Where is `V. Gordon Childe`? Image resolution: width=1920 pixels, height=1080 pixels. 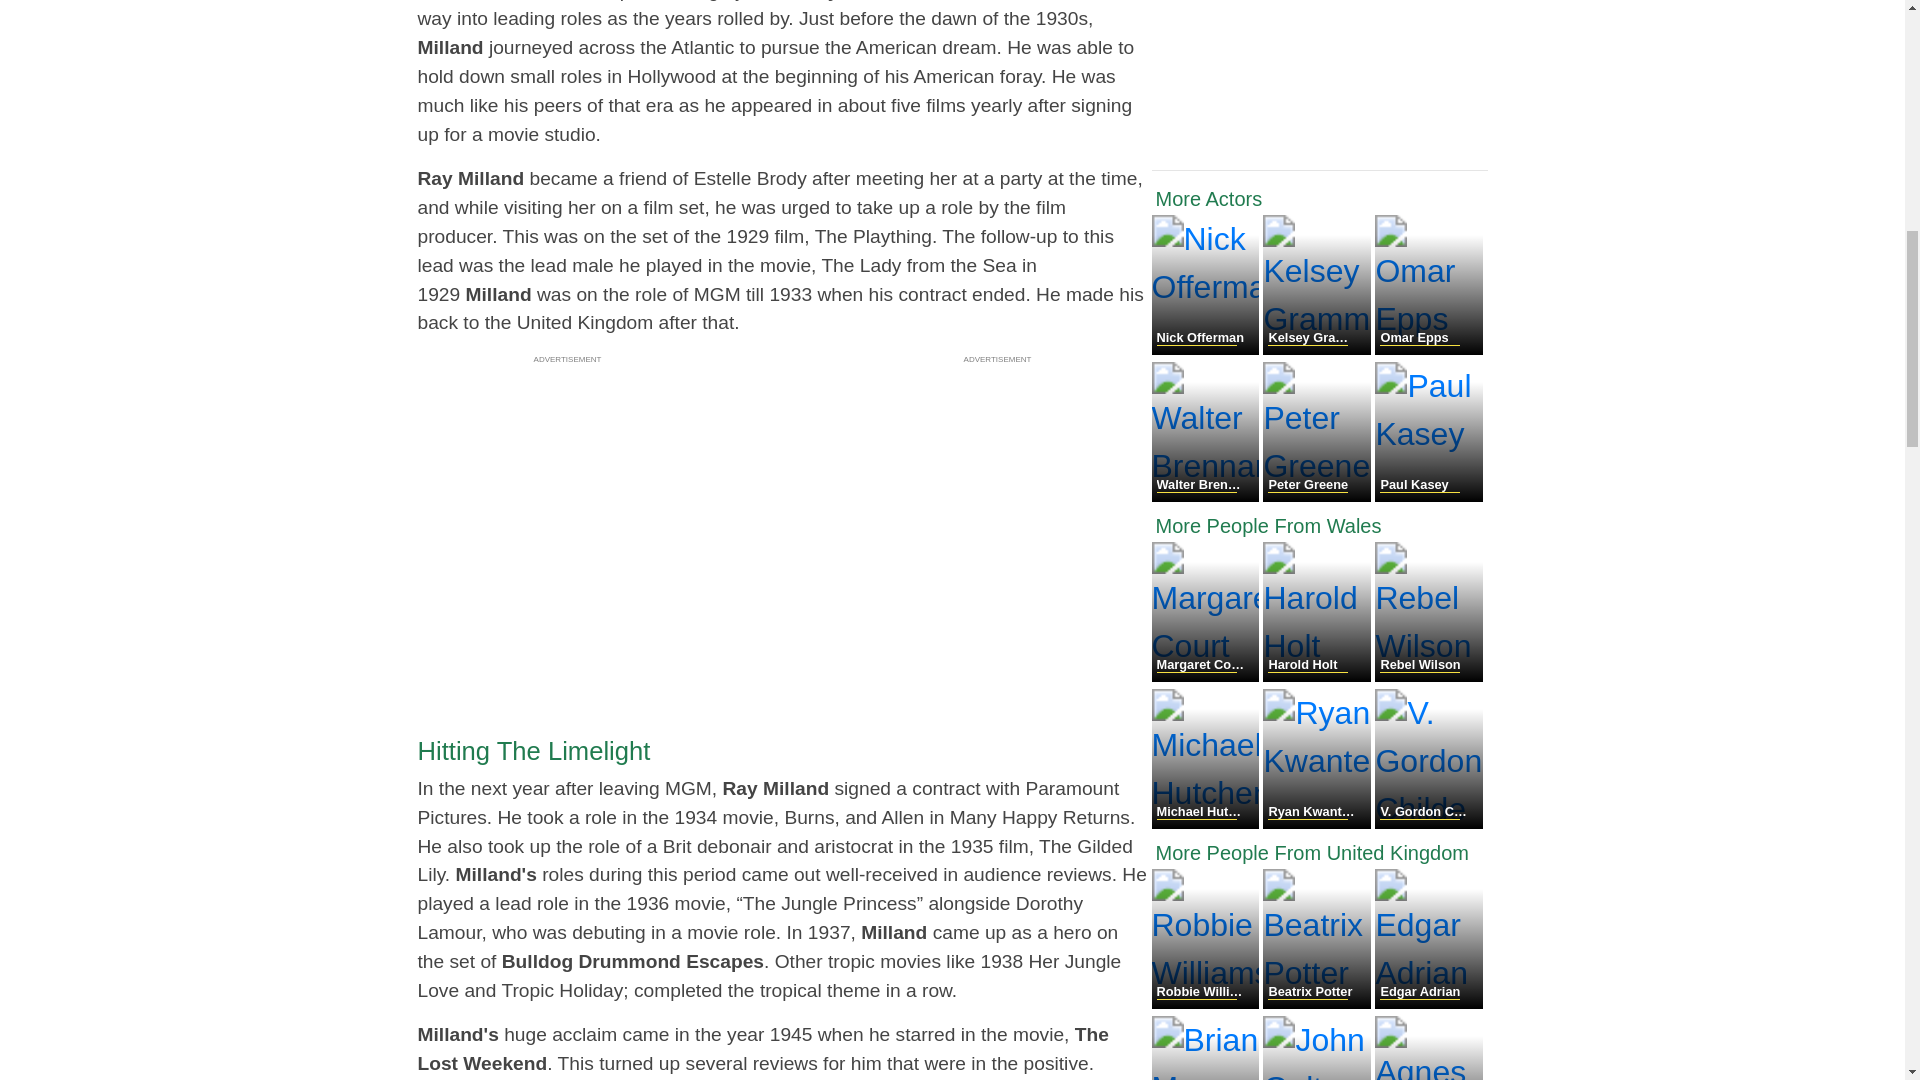 V. Gordon Childe is located at coordinates (1428, 823).